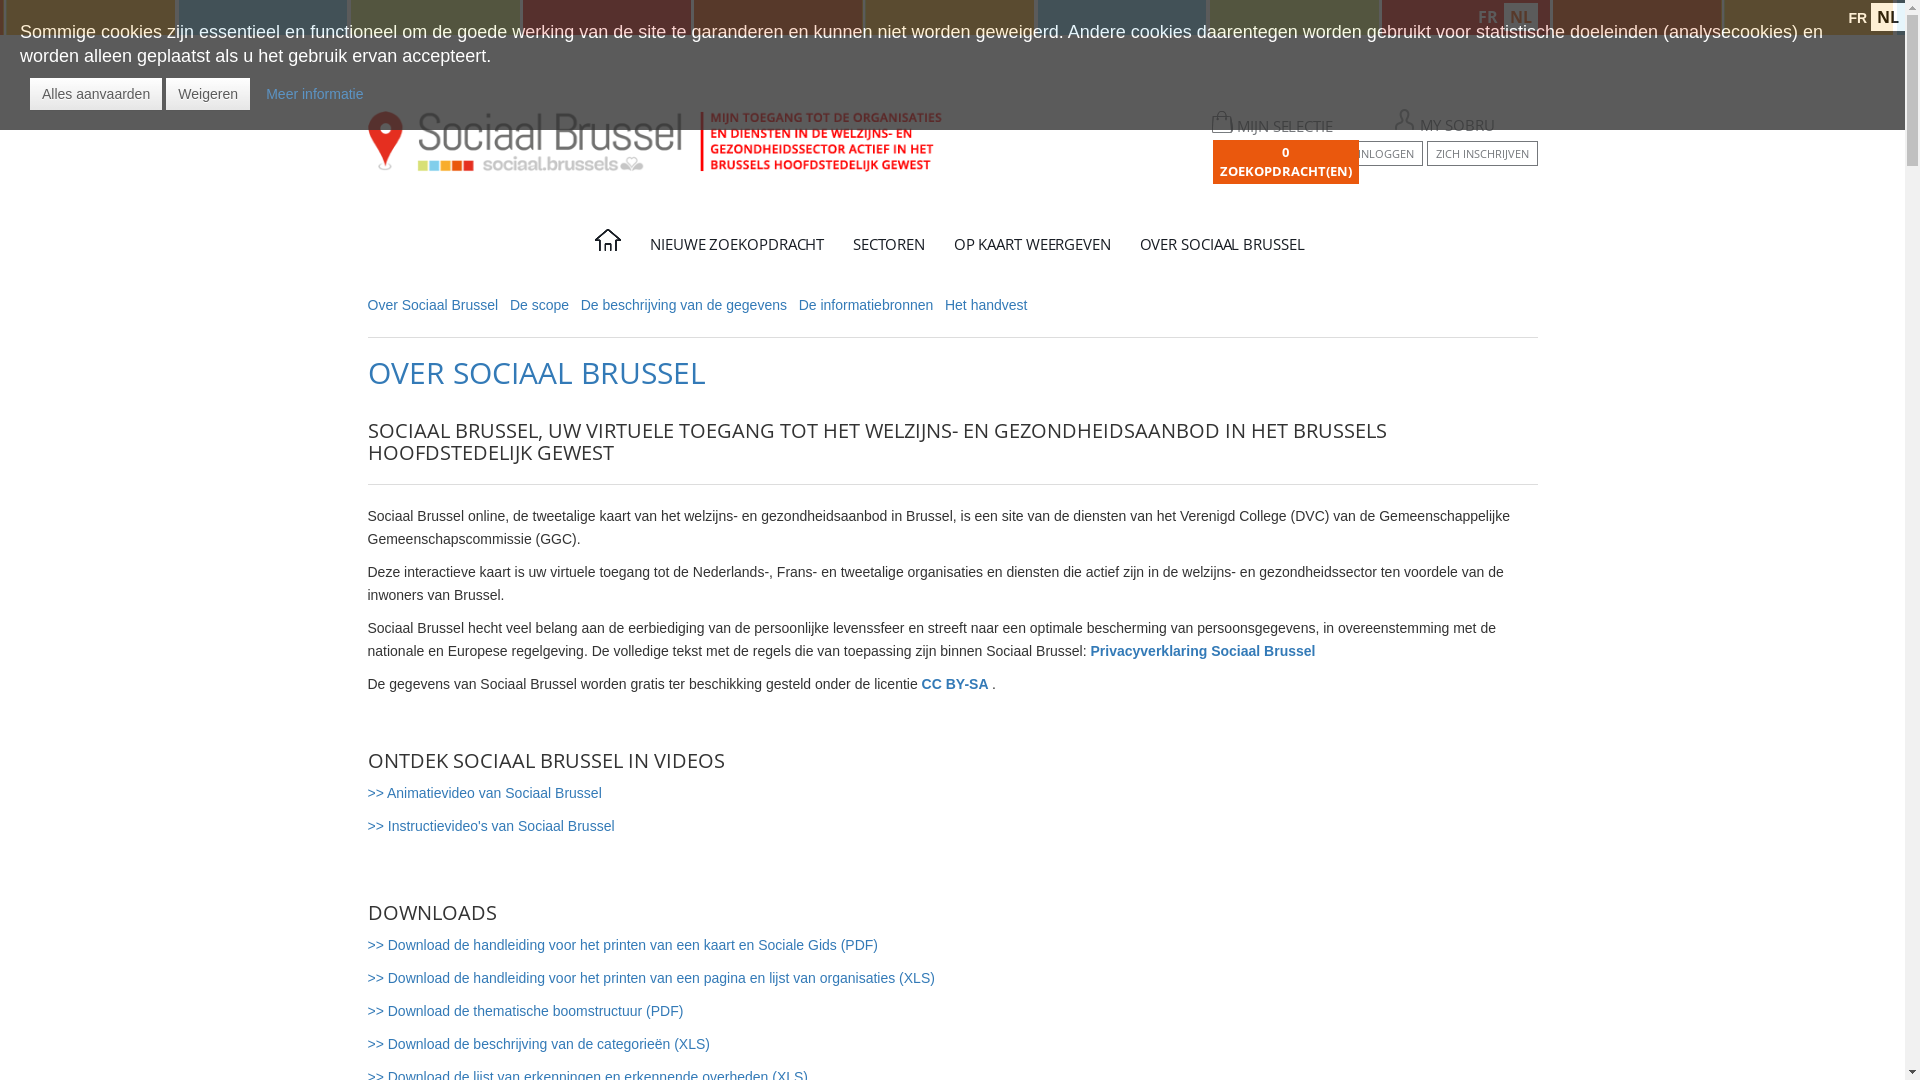 Image resolution: width=1920 pixels, height=1080 pixels. Describe the element at coordinates (526, 1011) in the screenshot. I see `>> Download de thematische boomstructuur (PDF)` at that location.